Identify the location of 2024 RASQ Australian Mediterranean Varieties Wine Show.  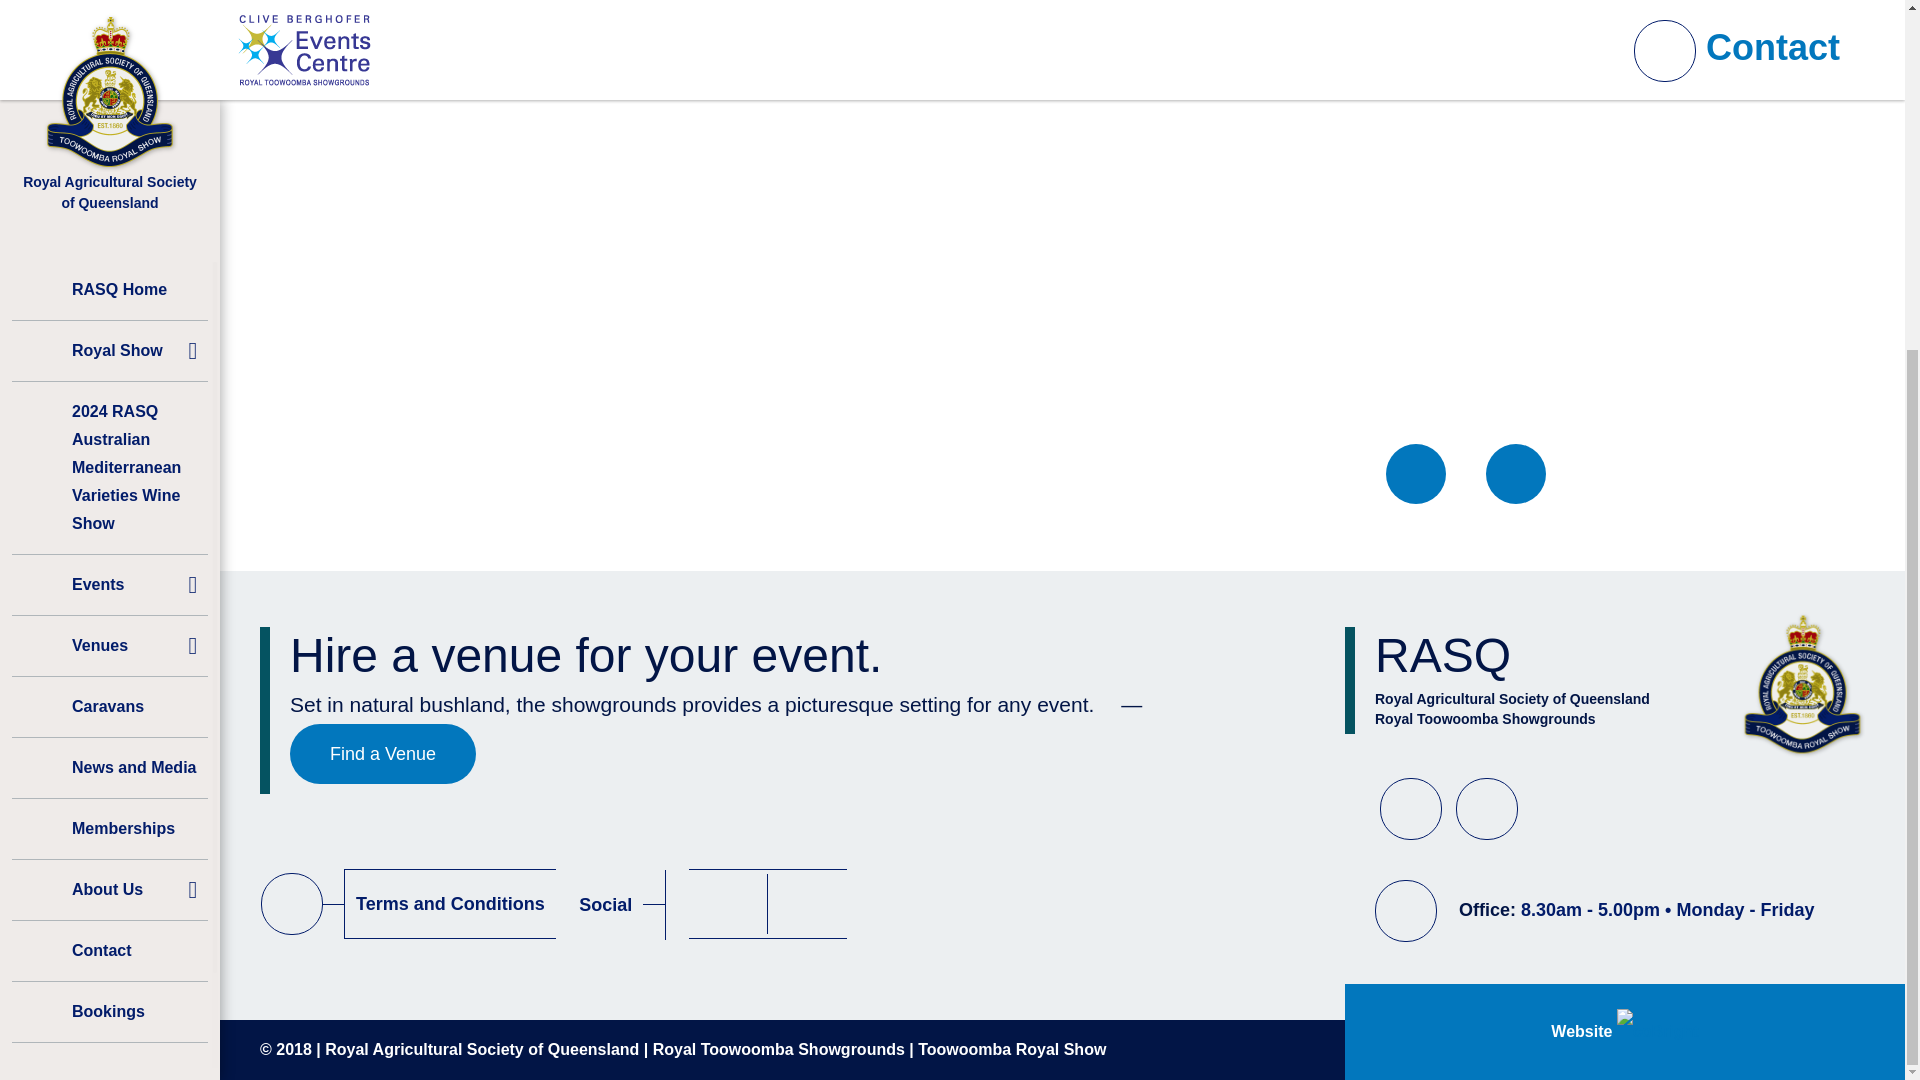
(109, 24).